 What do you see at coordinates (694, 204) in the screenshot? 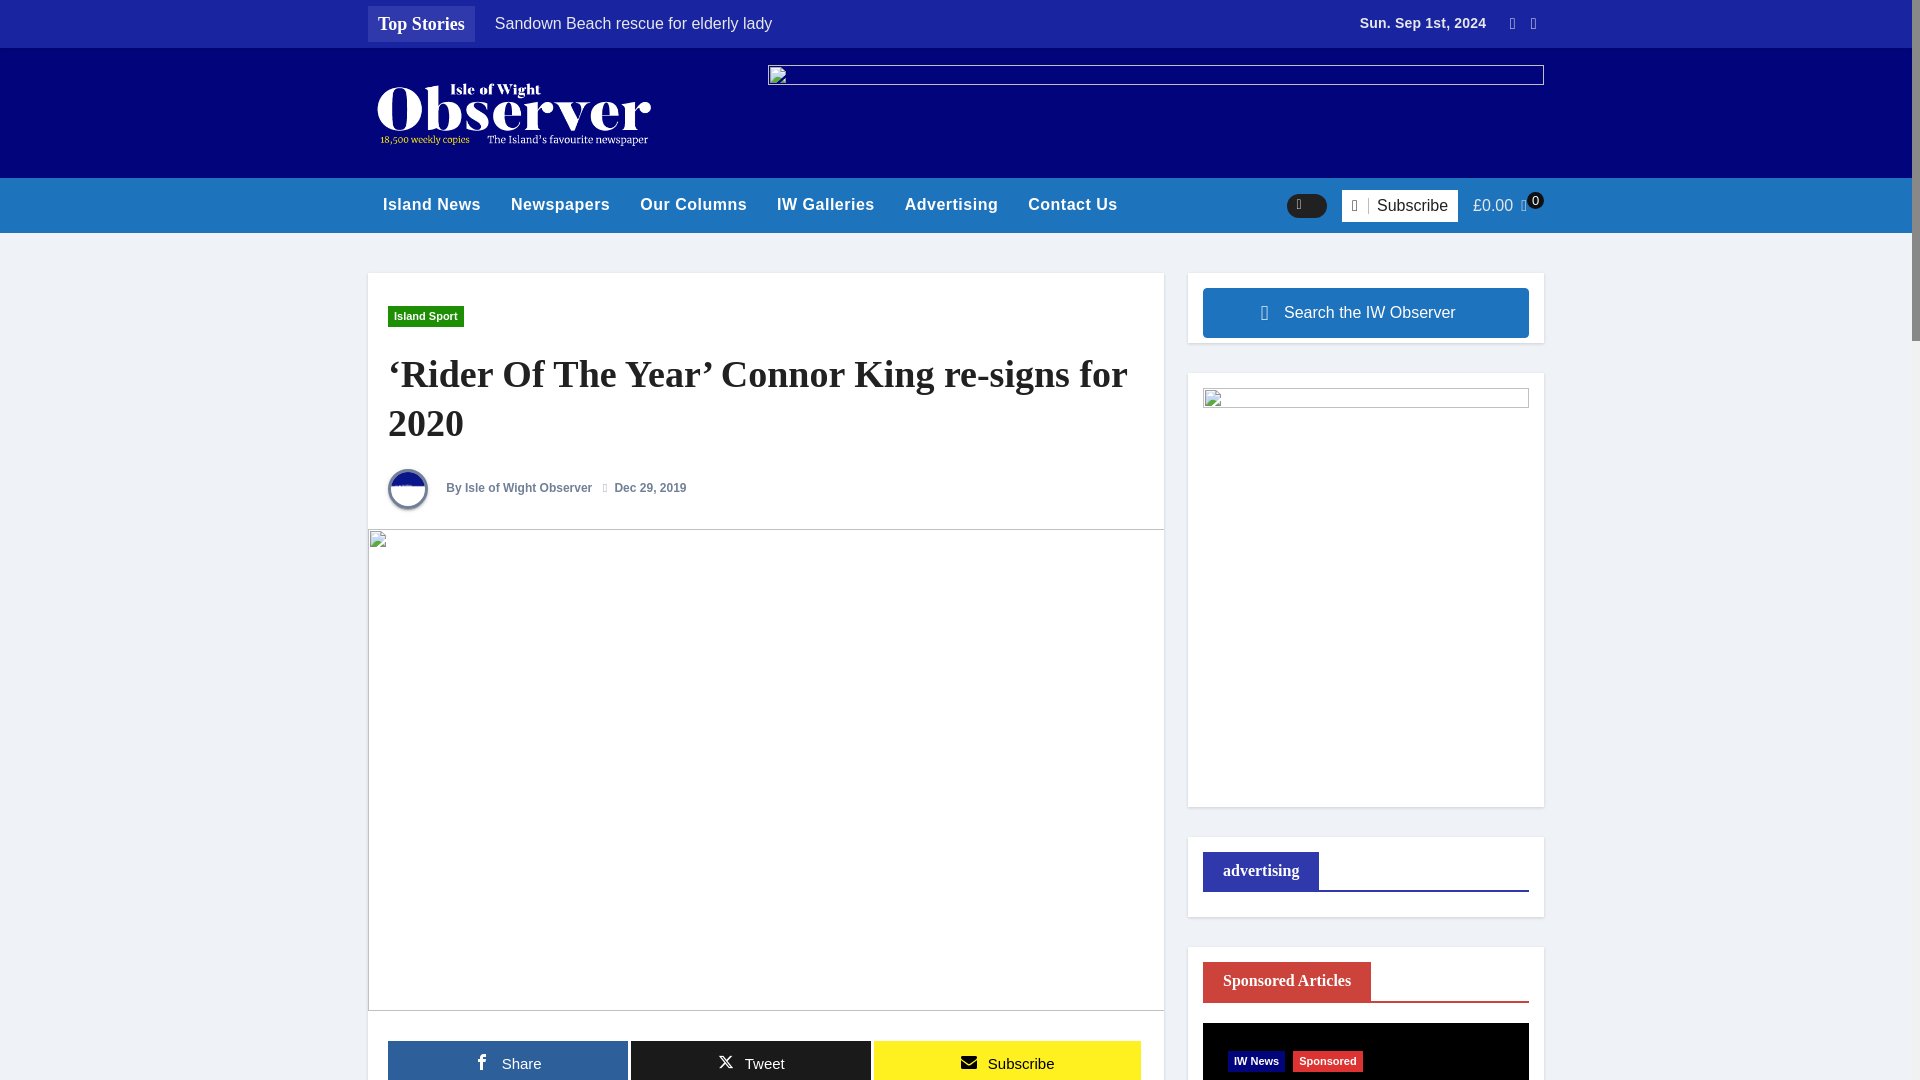
I see `Our Columns` at bounding box center [694, 204].